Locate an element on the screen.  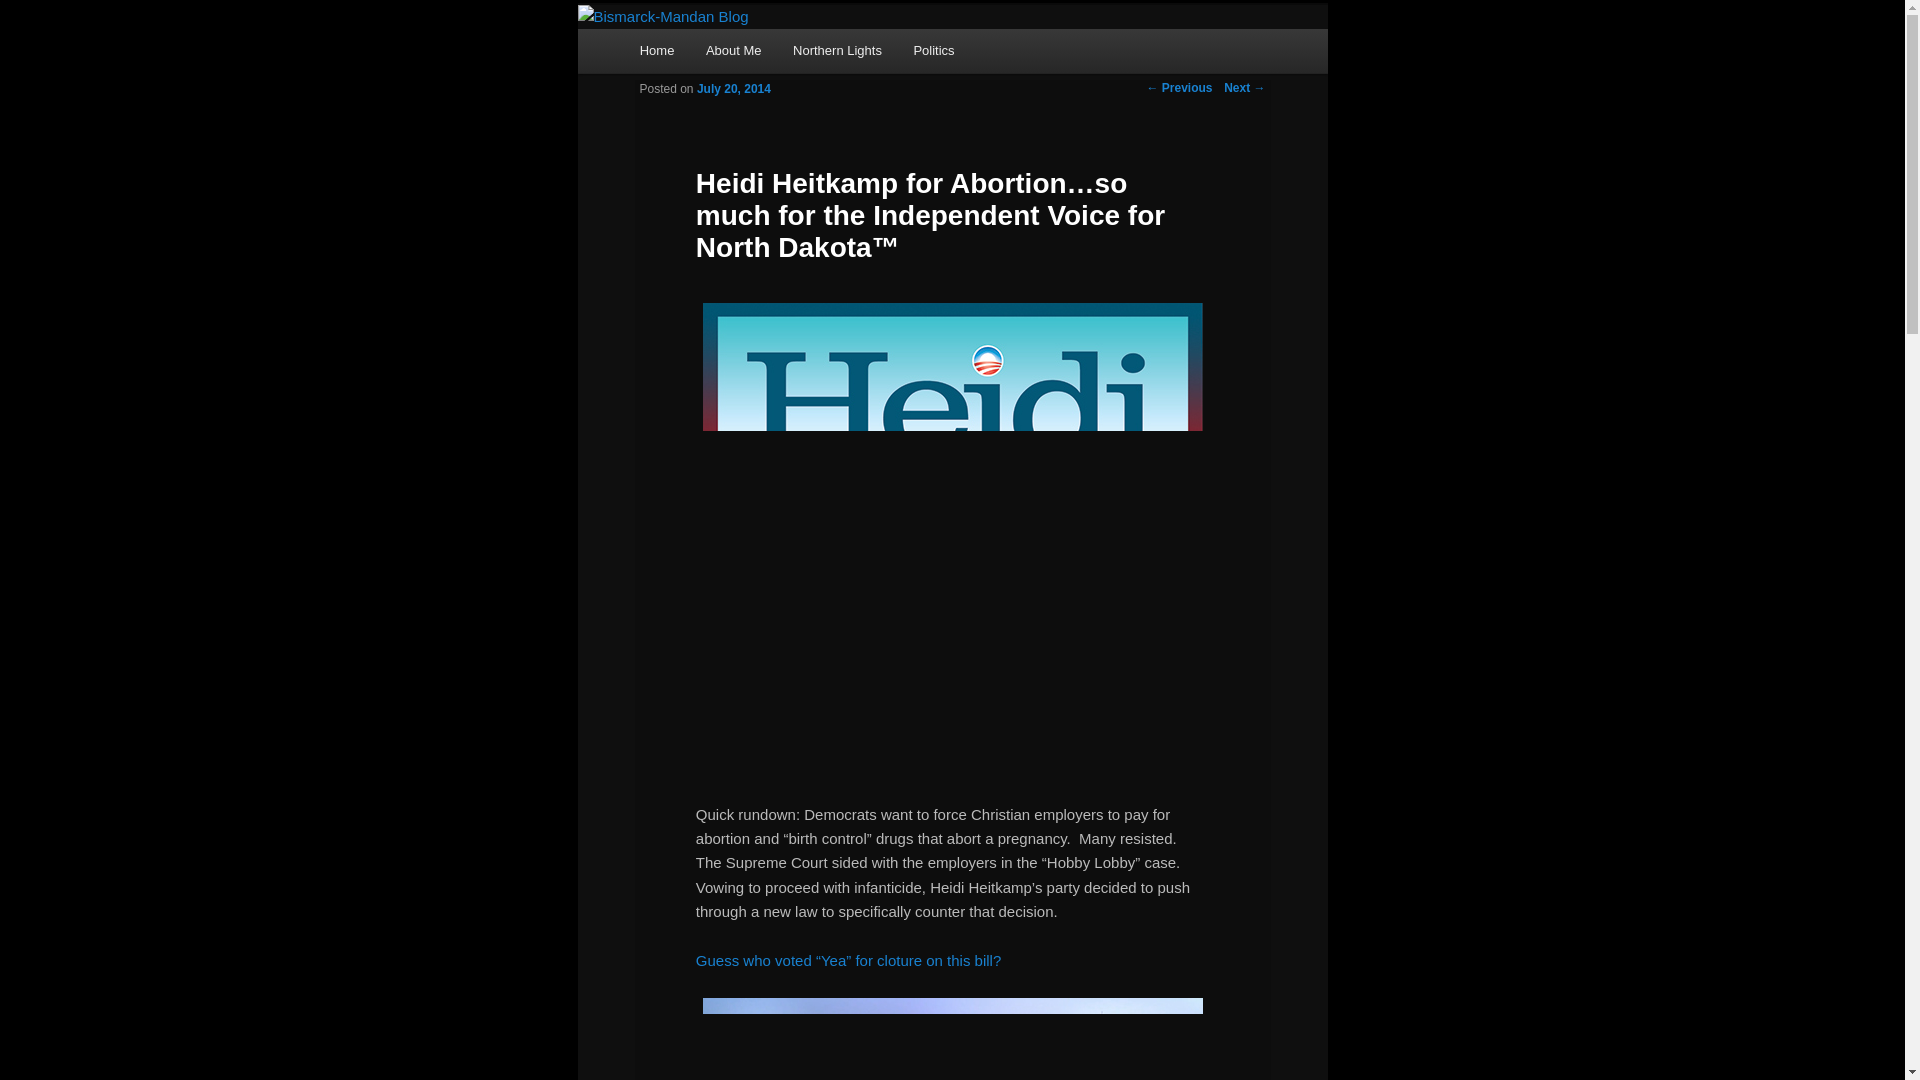
Bismarck-Mandan Blog is located at coordinates (800, 76).